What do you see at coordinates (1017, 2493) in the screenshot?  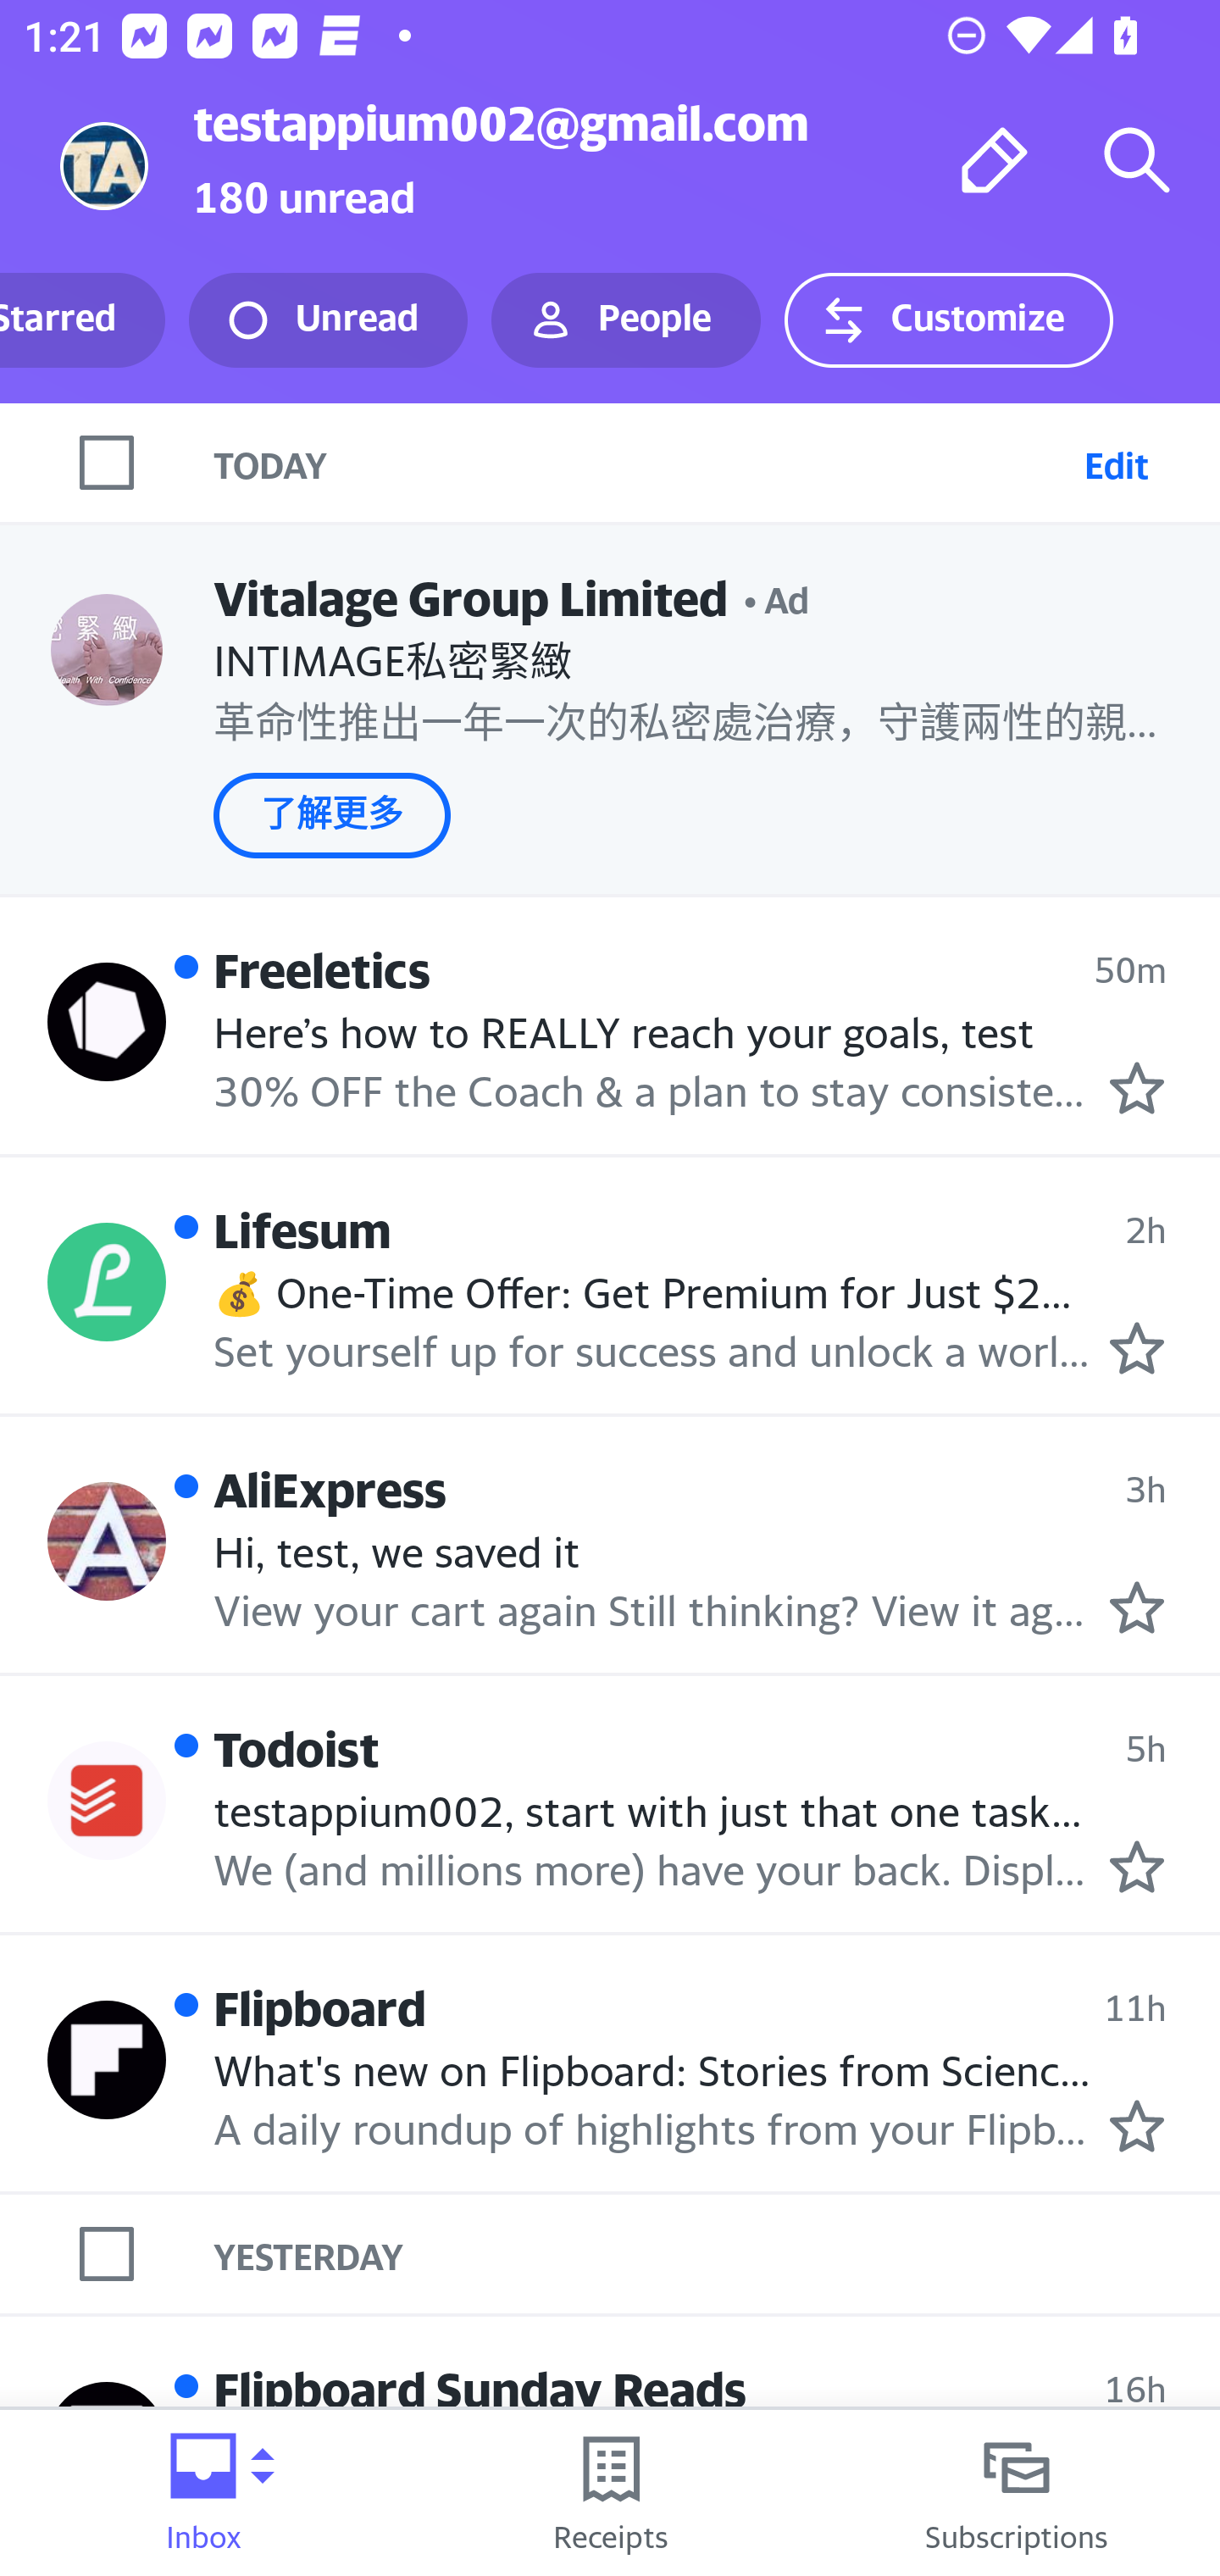 I see `Subscriptions` at bounding box center [1017, 2493].